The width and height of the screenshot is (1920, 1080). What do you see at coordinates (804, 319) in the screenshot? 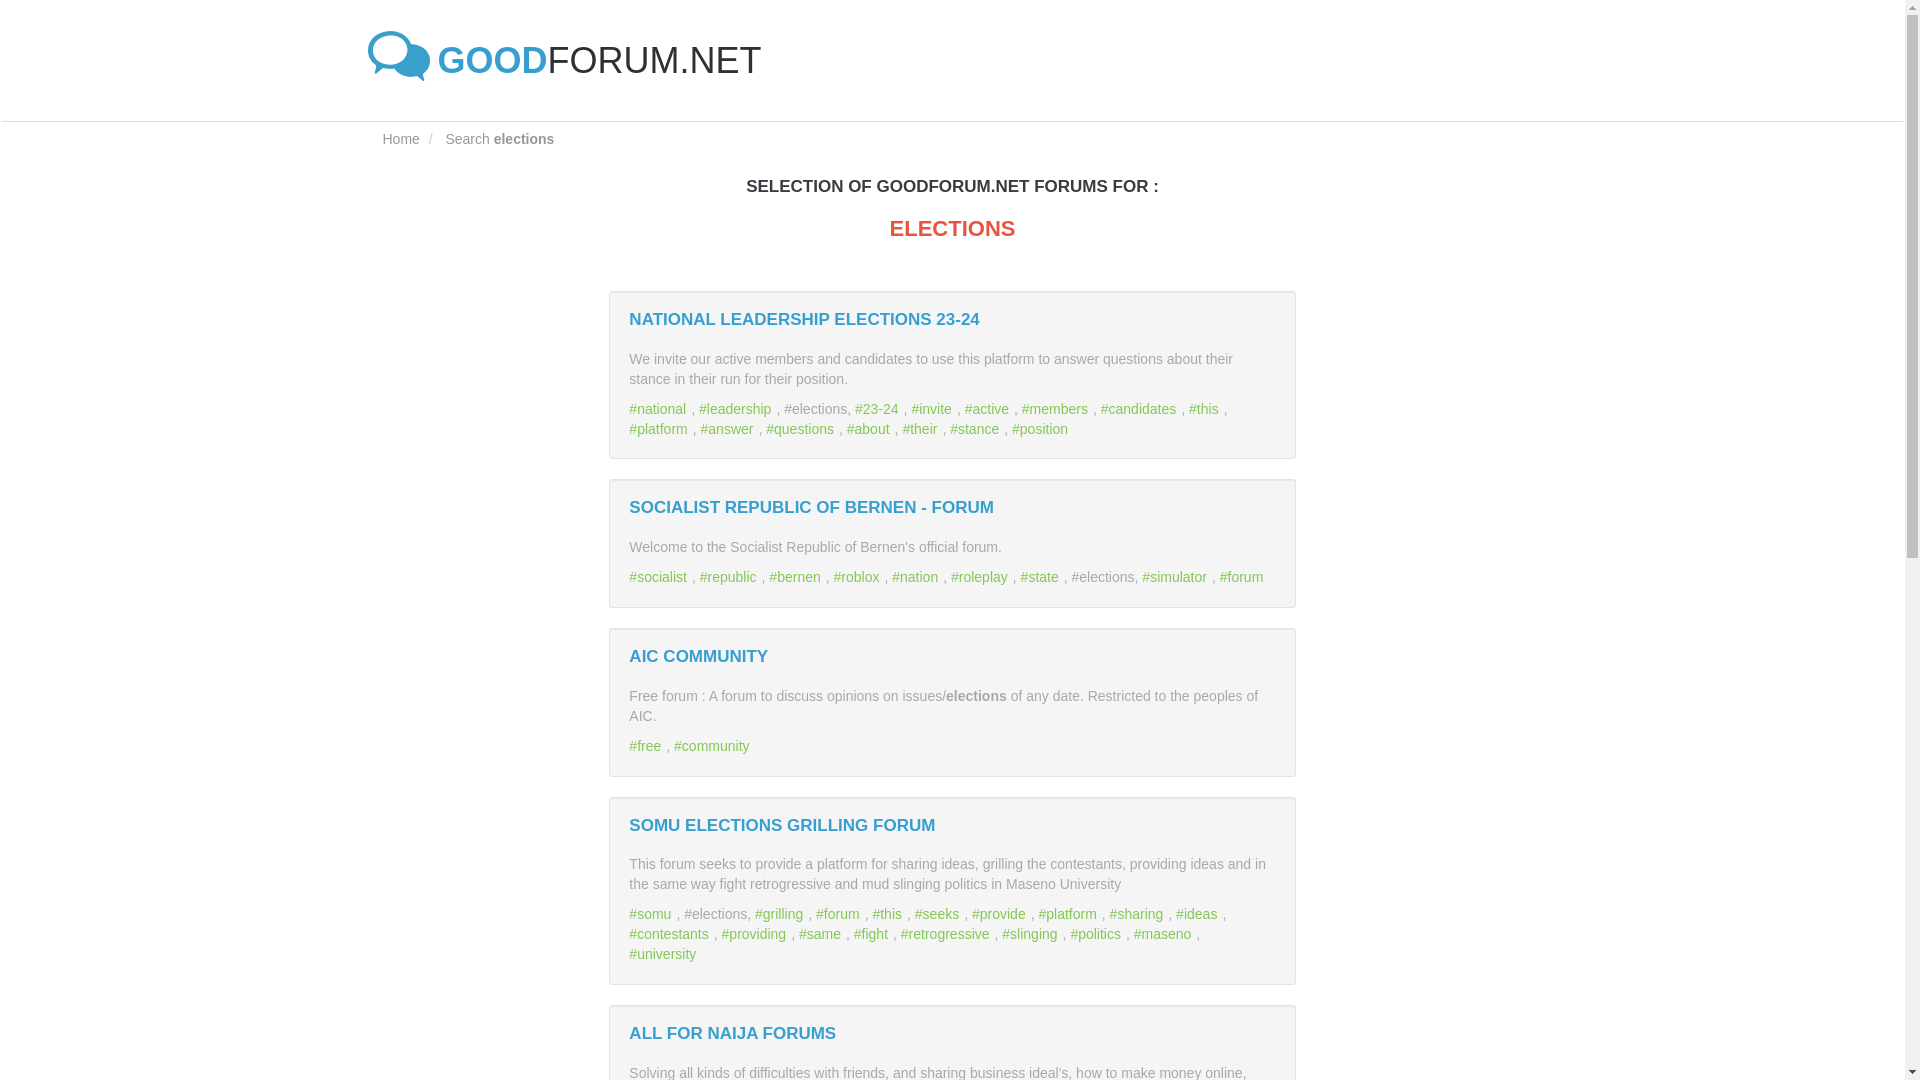
I see `NATIONAL LEADERSHIP ELECTIONS 23-24` at bounding box center [804, 319].